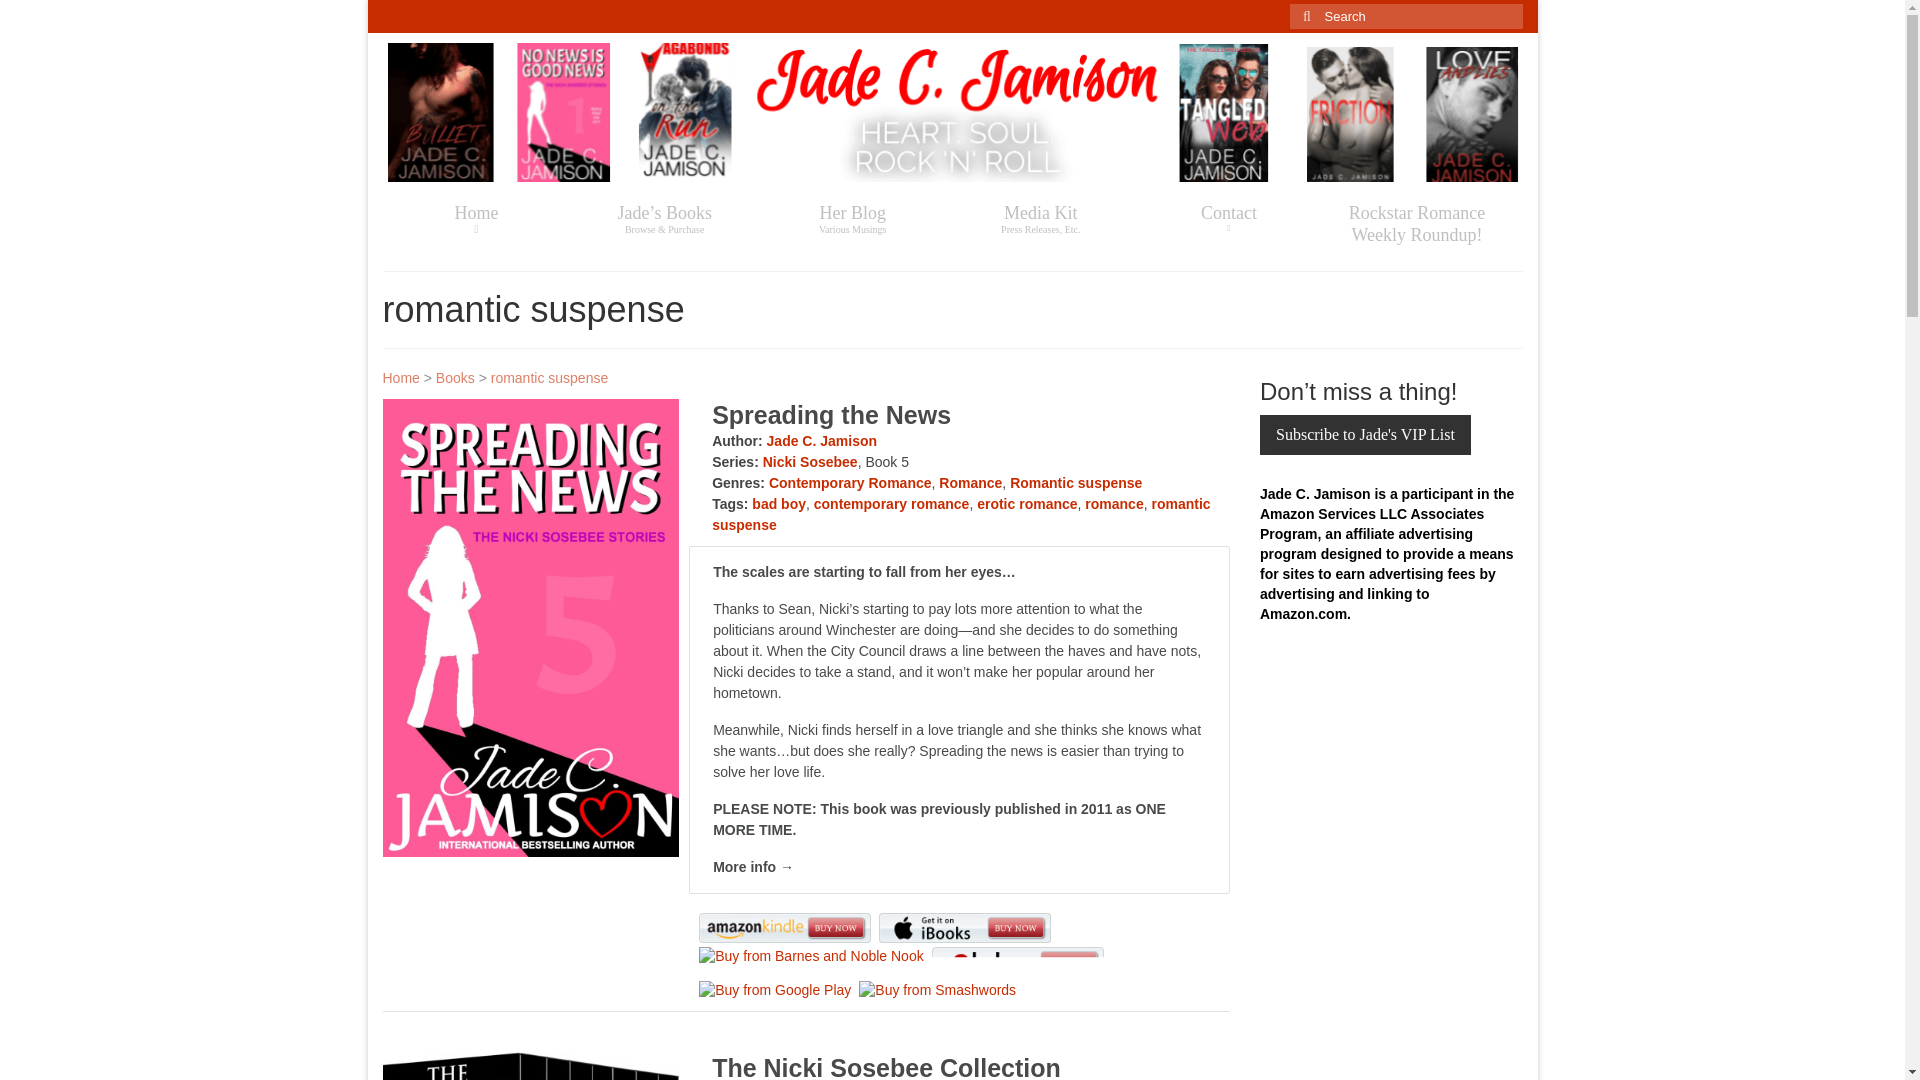  Describe the element at coordinates (960, 514) in the screenshot. I see `romantic suspense` at that location.